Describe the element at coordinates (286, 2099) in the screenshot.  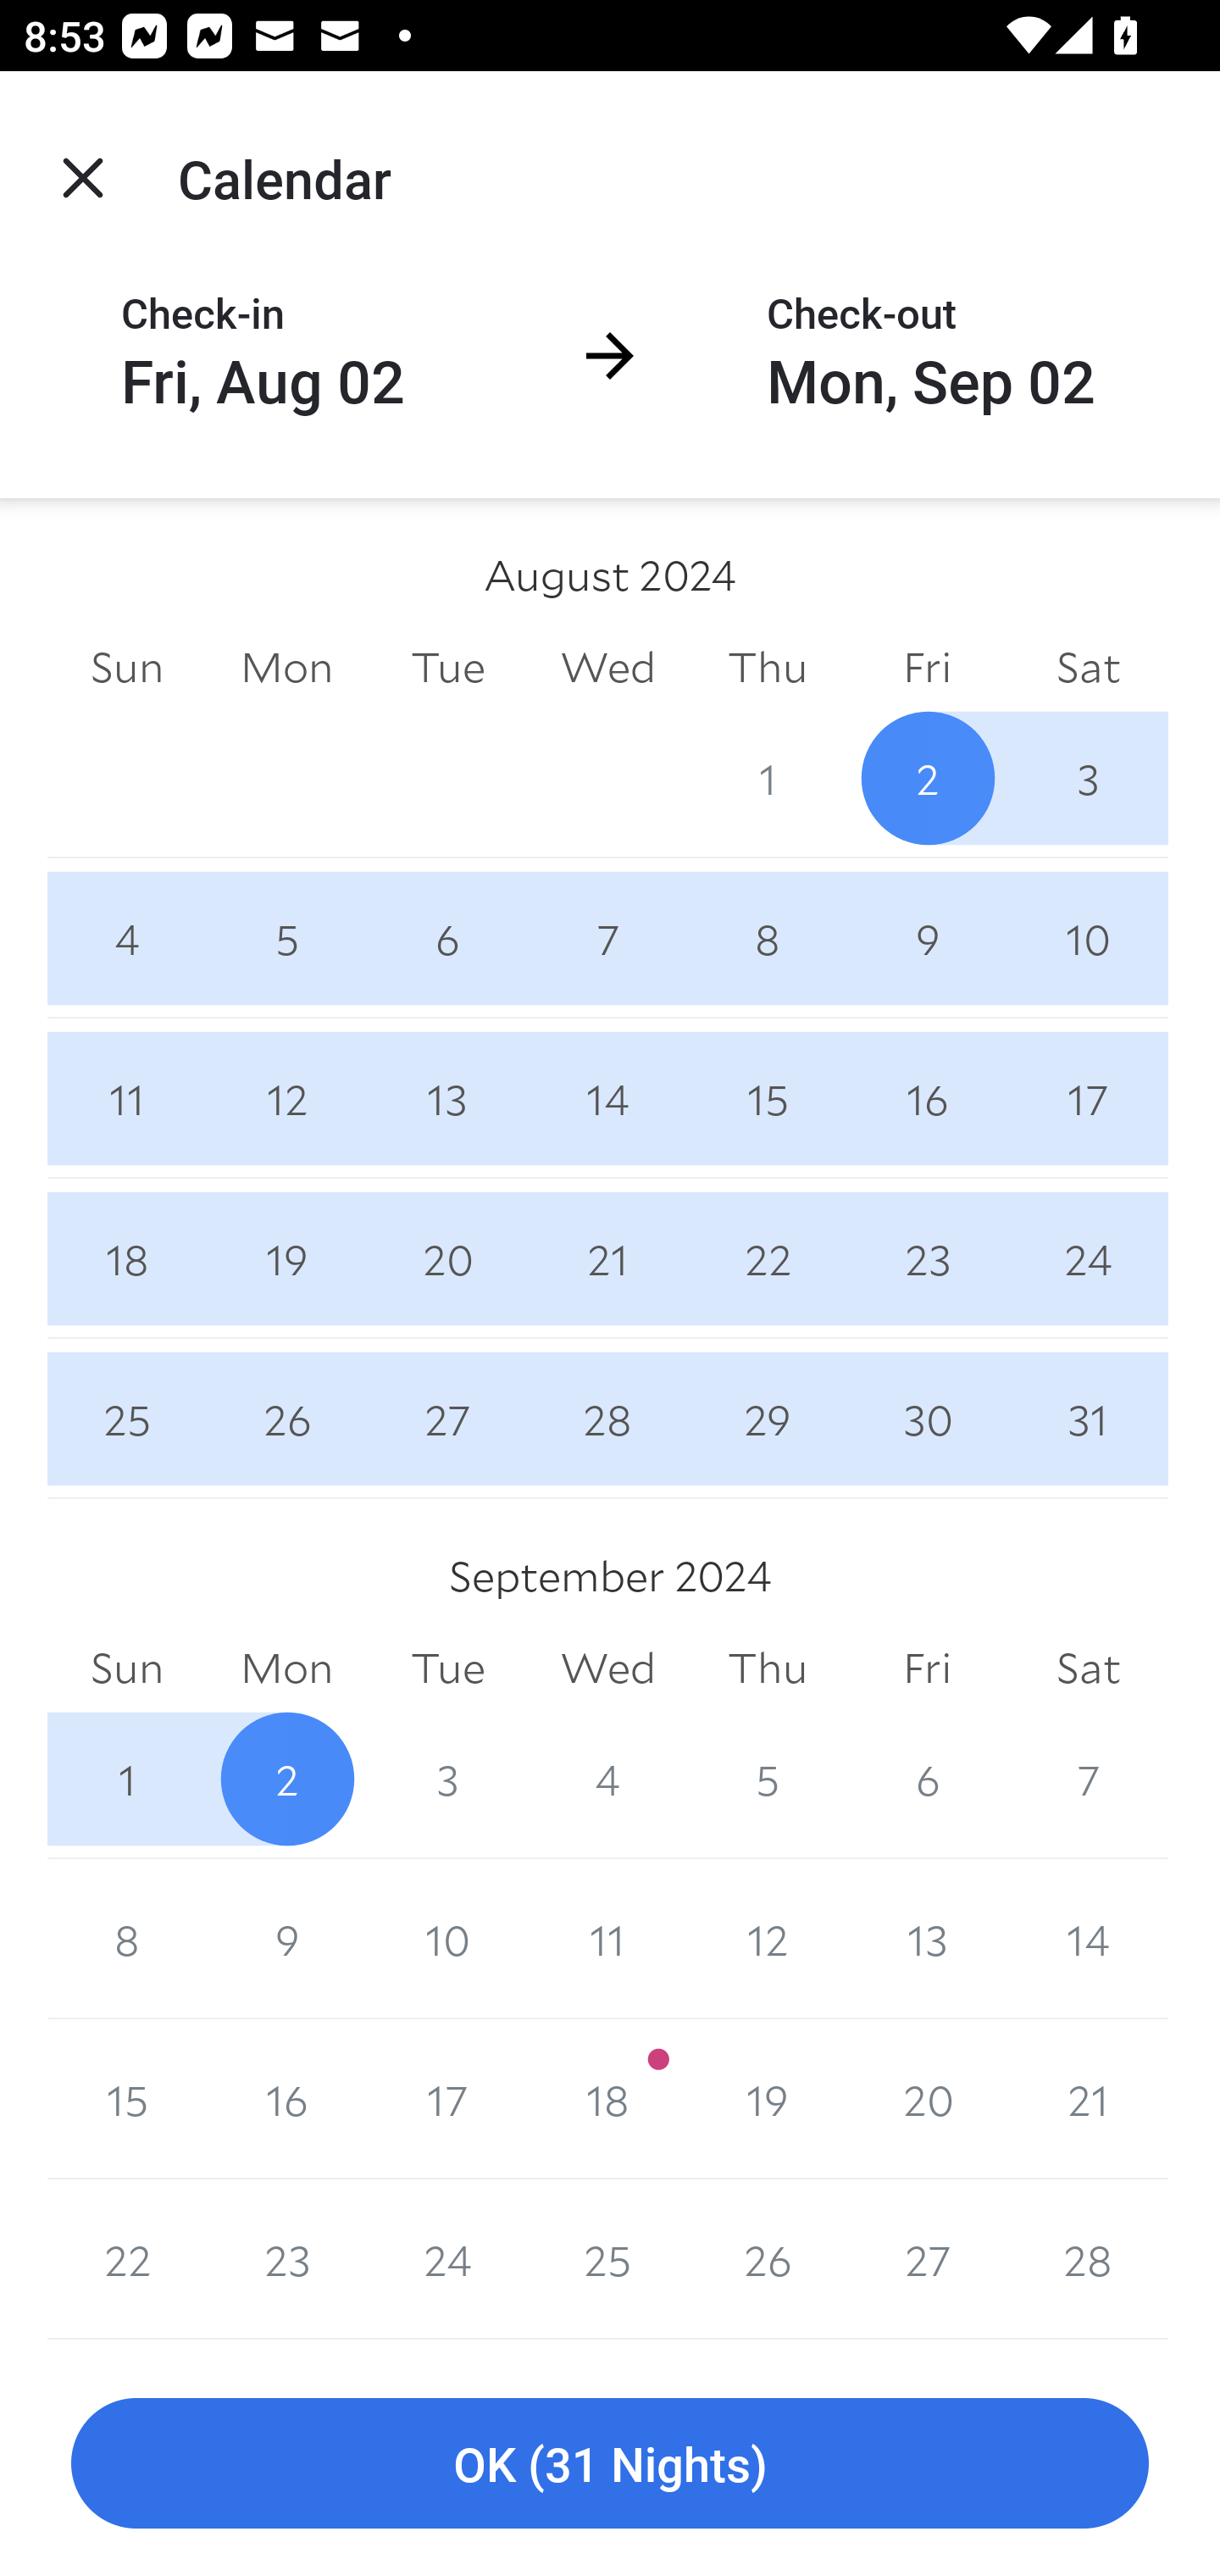
I see `16 16 September 2024` at that location.